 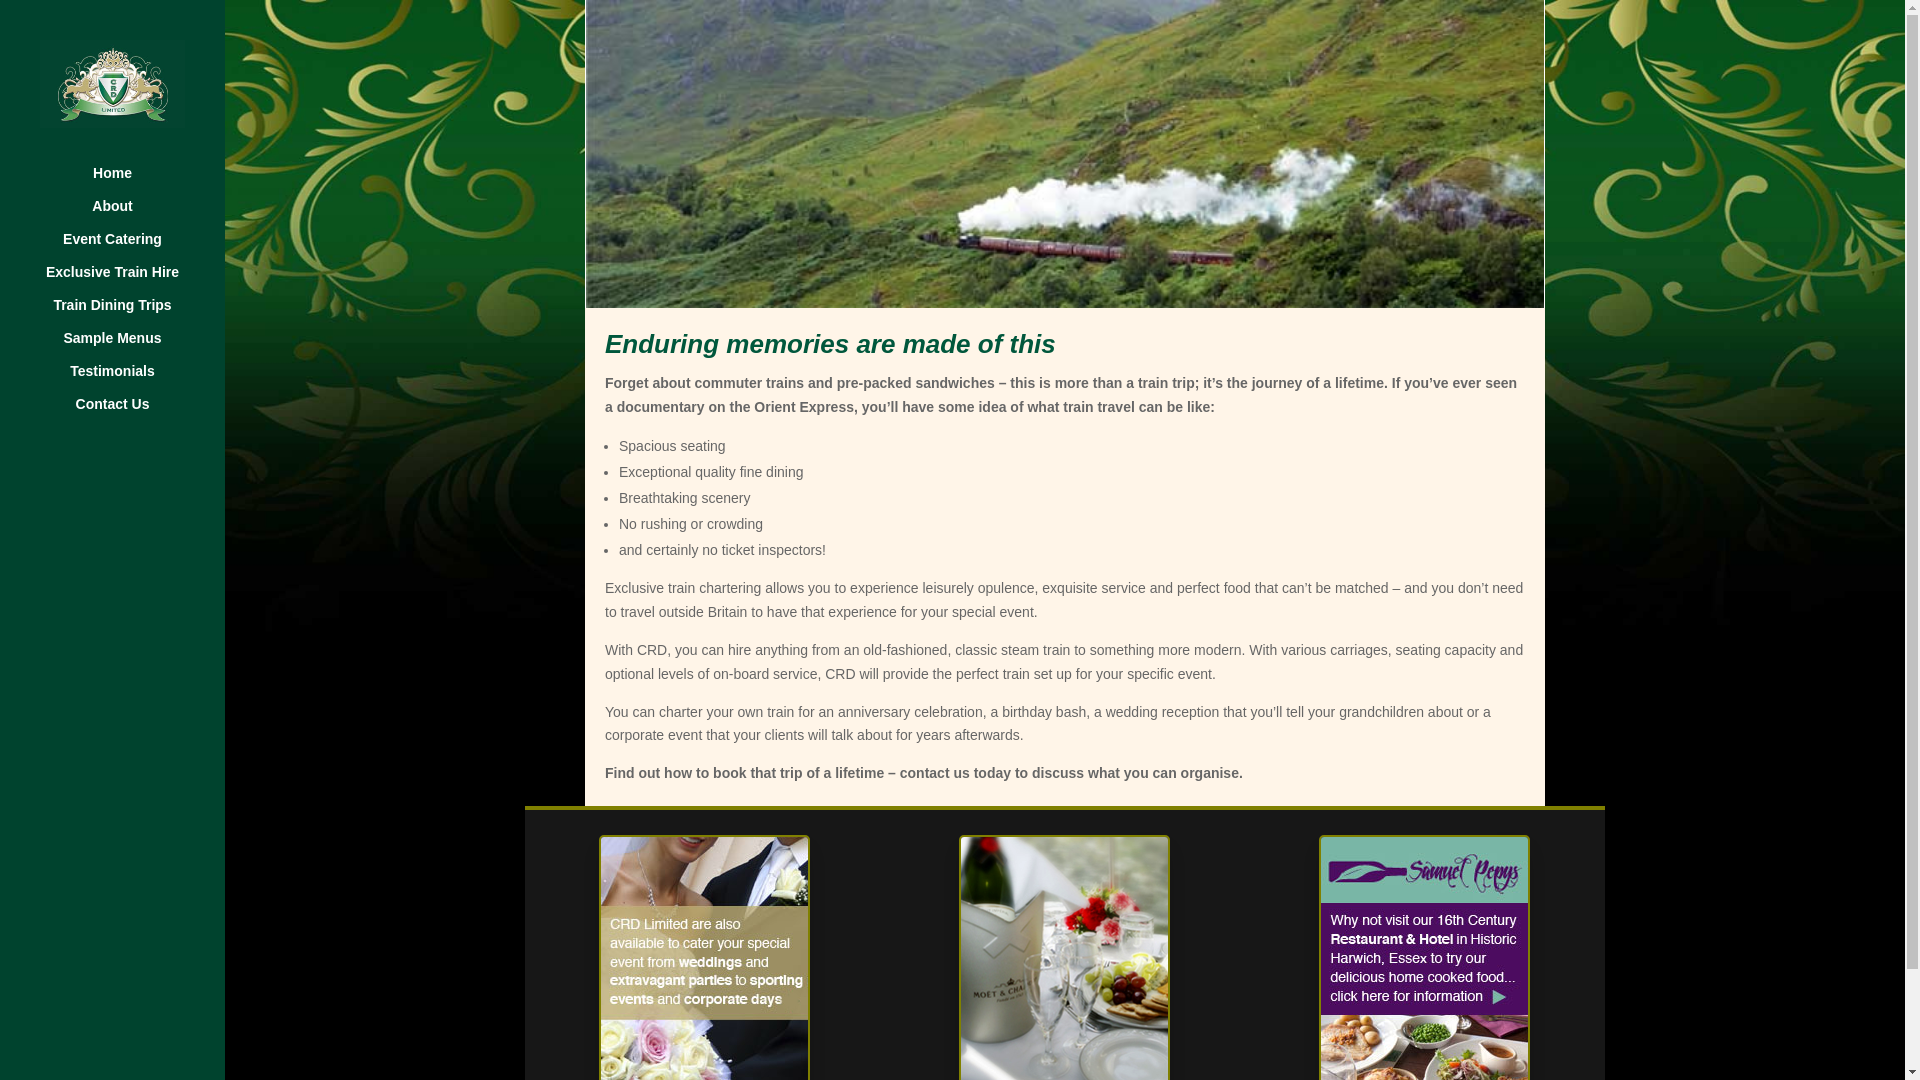 I want to click on Testimonials, so click(x=132, y=380).